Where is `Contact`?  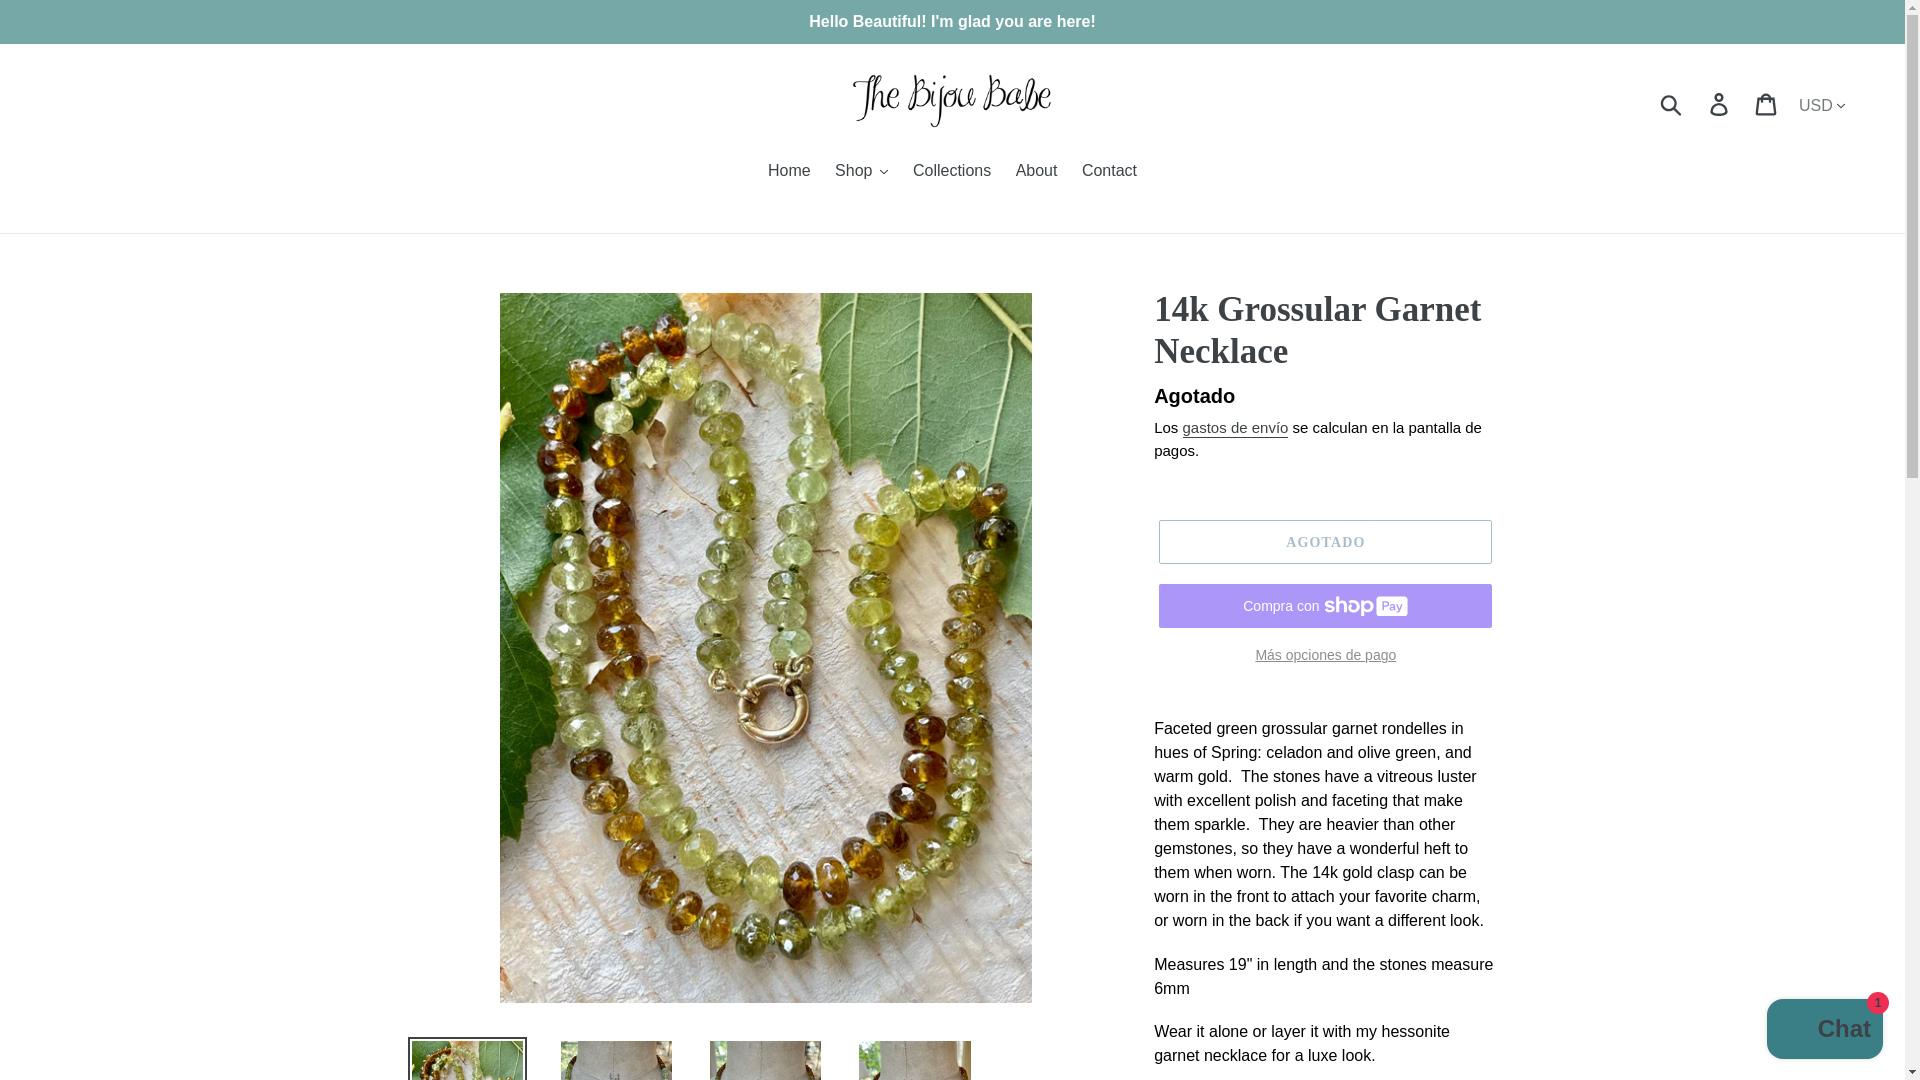 Contact is located at coordinates (1108, 172).